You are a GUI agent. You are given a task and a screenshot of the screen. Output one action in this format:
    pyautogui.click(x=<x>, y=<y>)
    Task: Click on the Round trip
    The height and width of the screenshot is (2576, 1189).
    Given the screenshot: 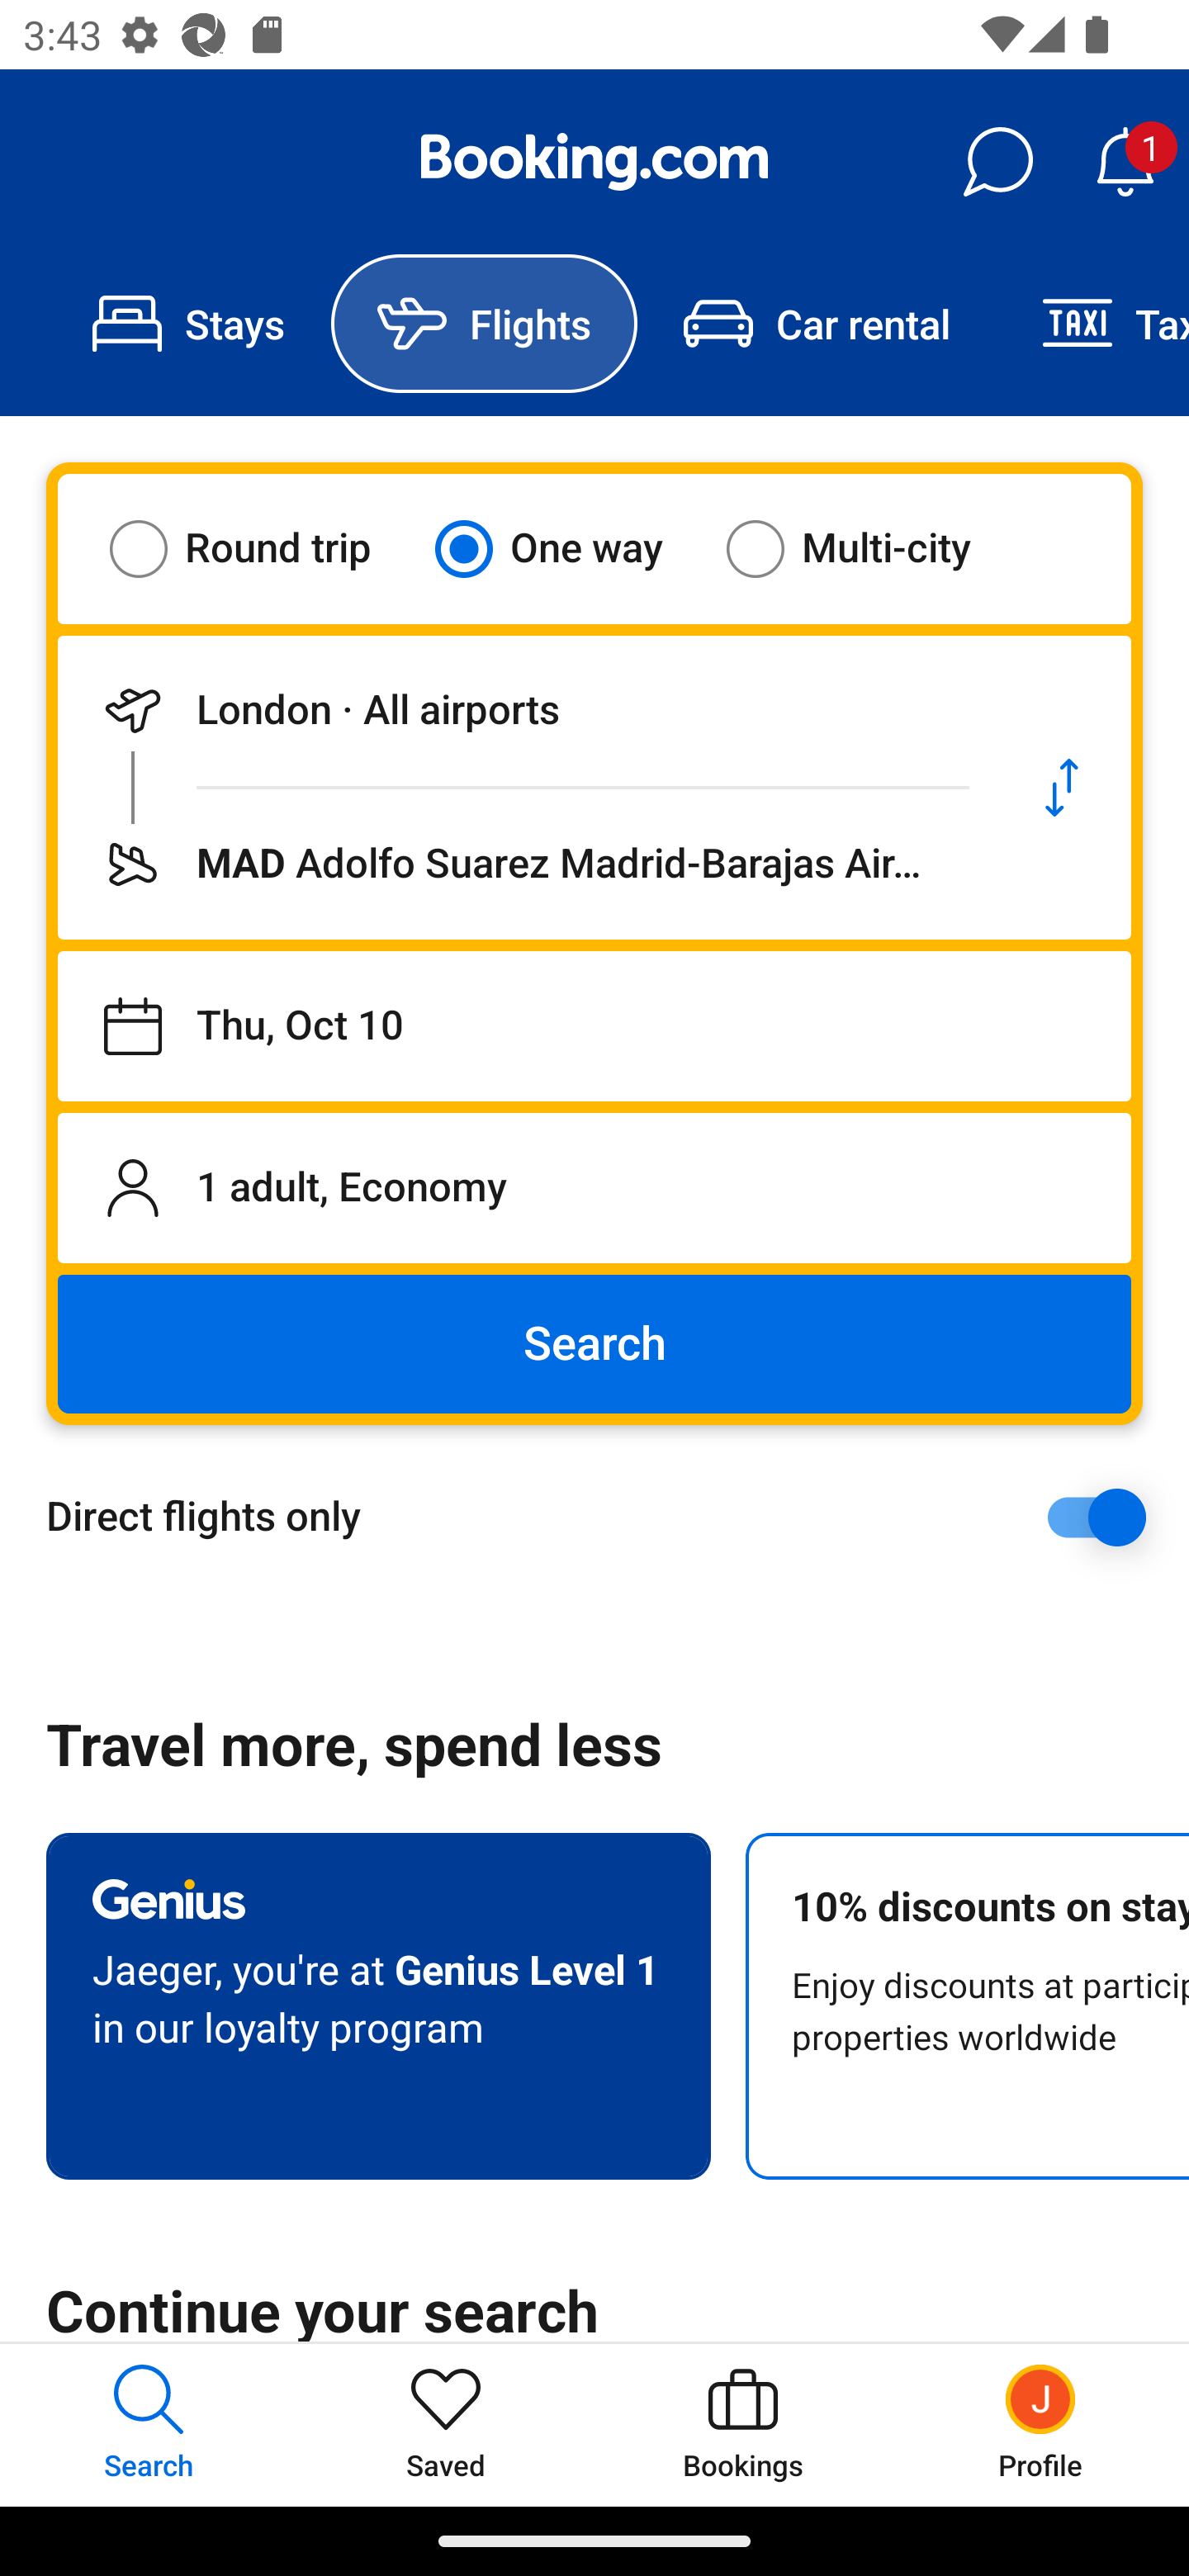 What is the action you would take?
    pyautogui.click(x=261, y=548)
    